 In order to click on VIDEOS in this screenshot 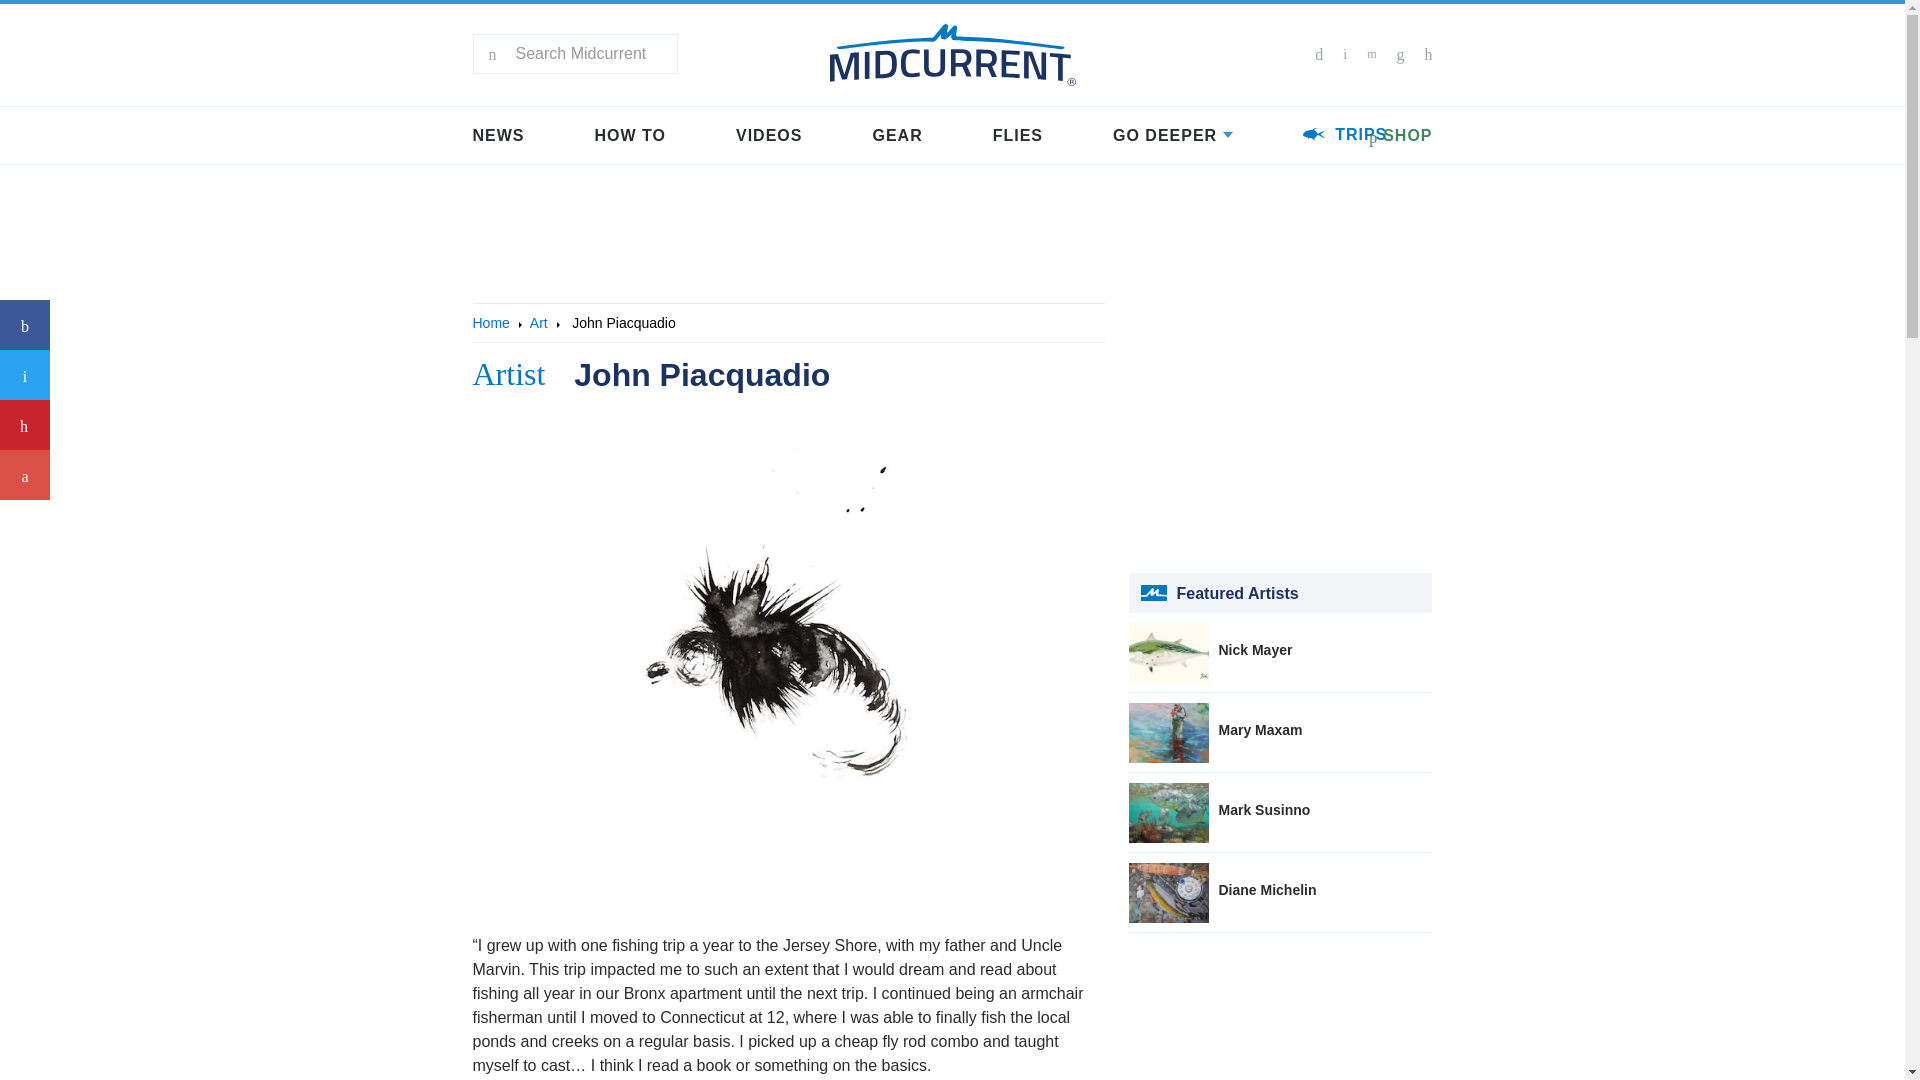, I will do `click(768, 136)`.